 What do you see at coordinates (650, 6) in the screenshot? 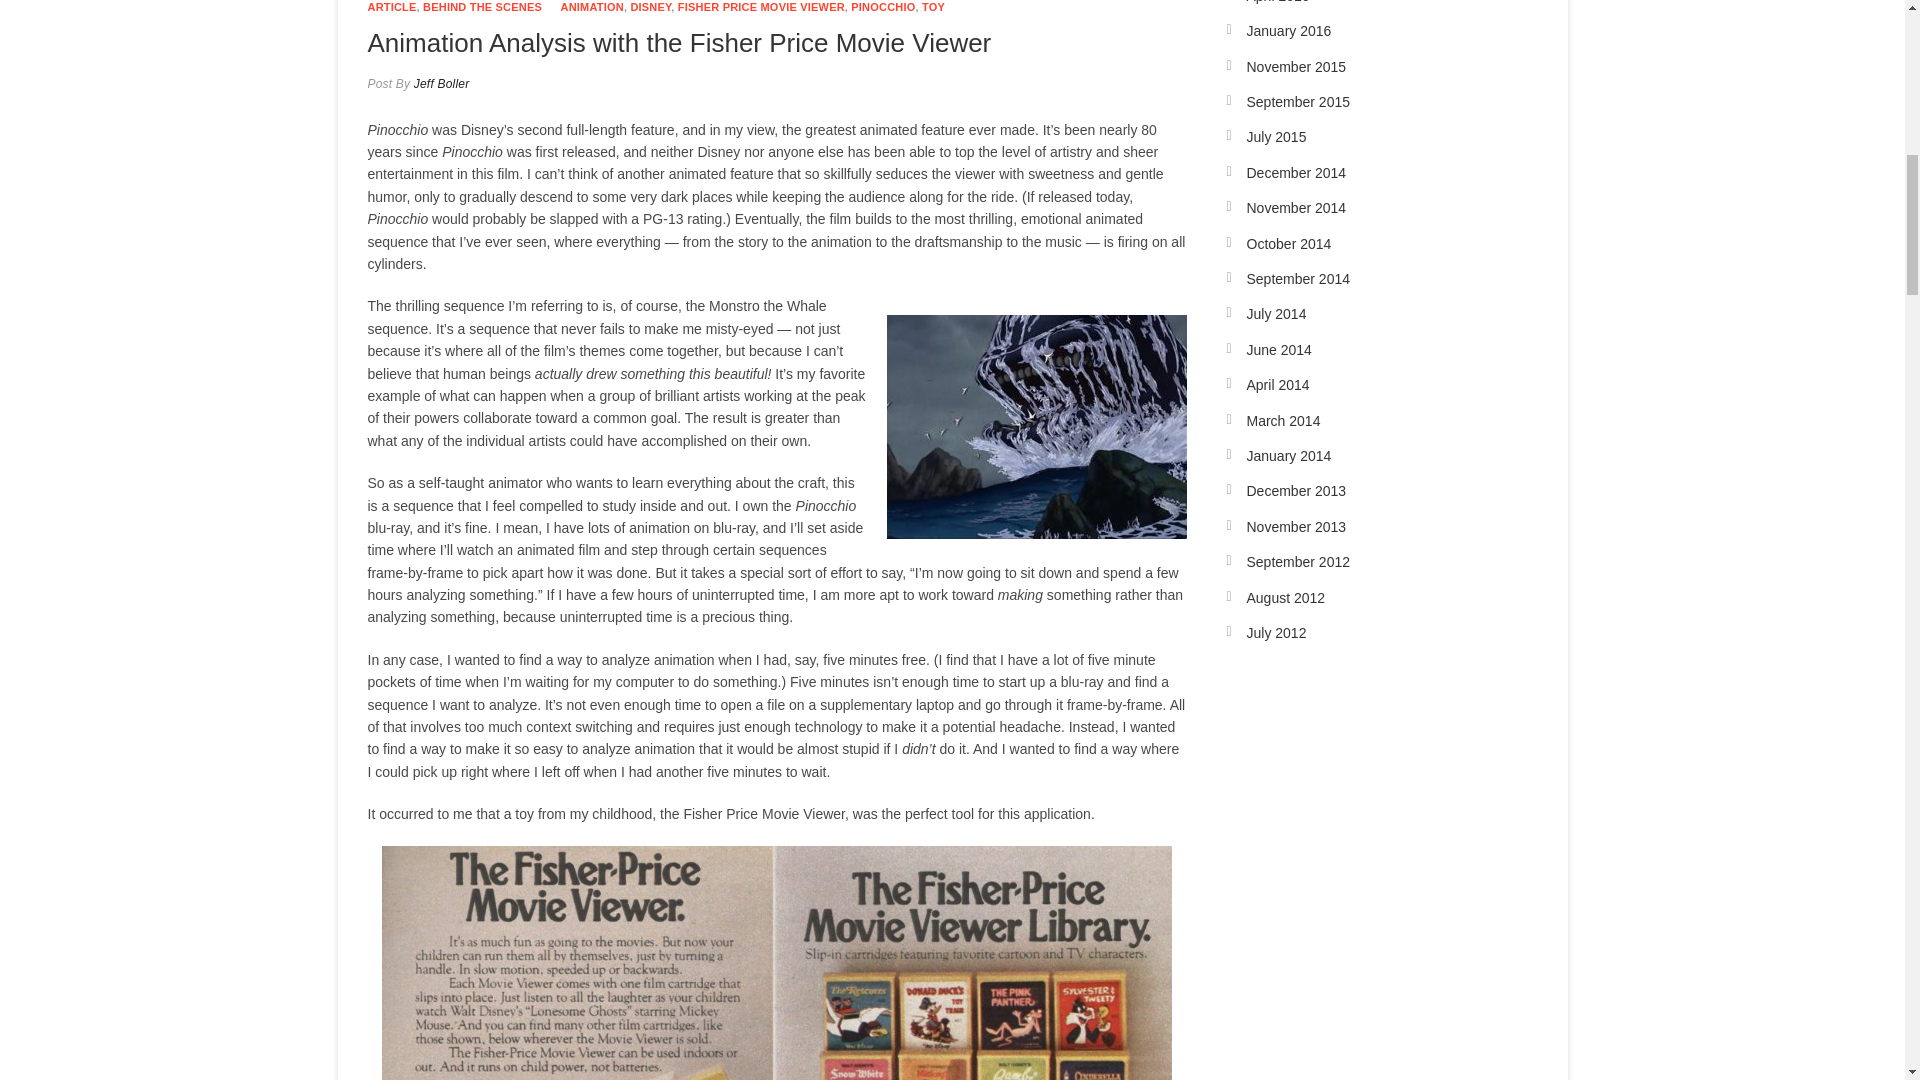
I see `DISNEY` at bounding box center [650, 6].